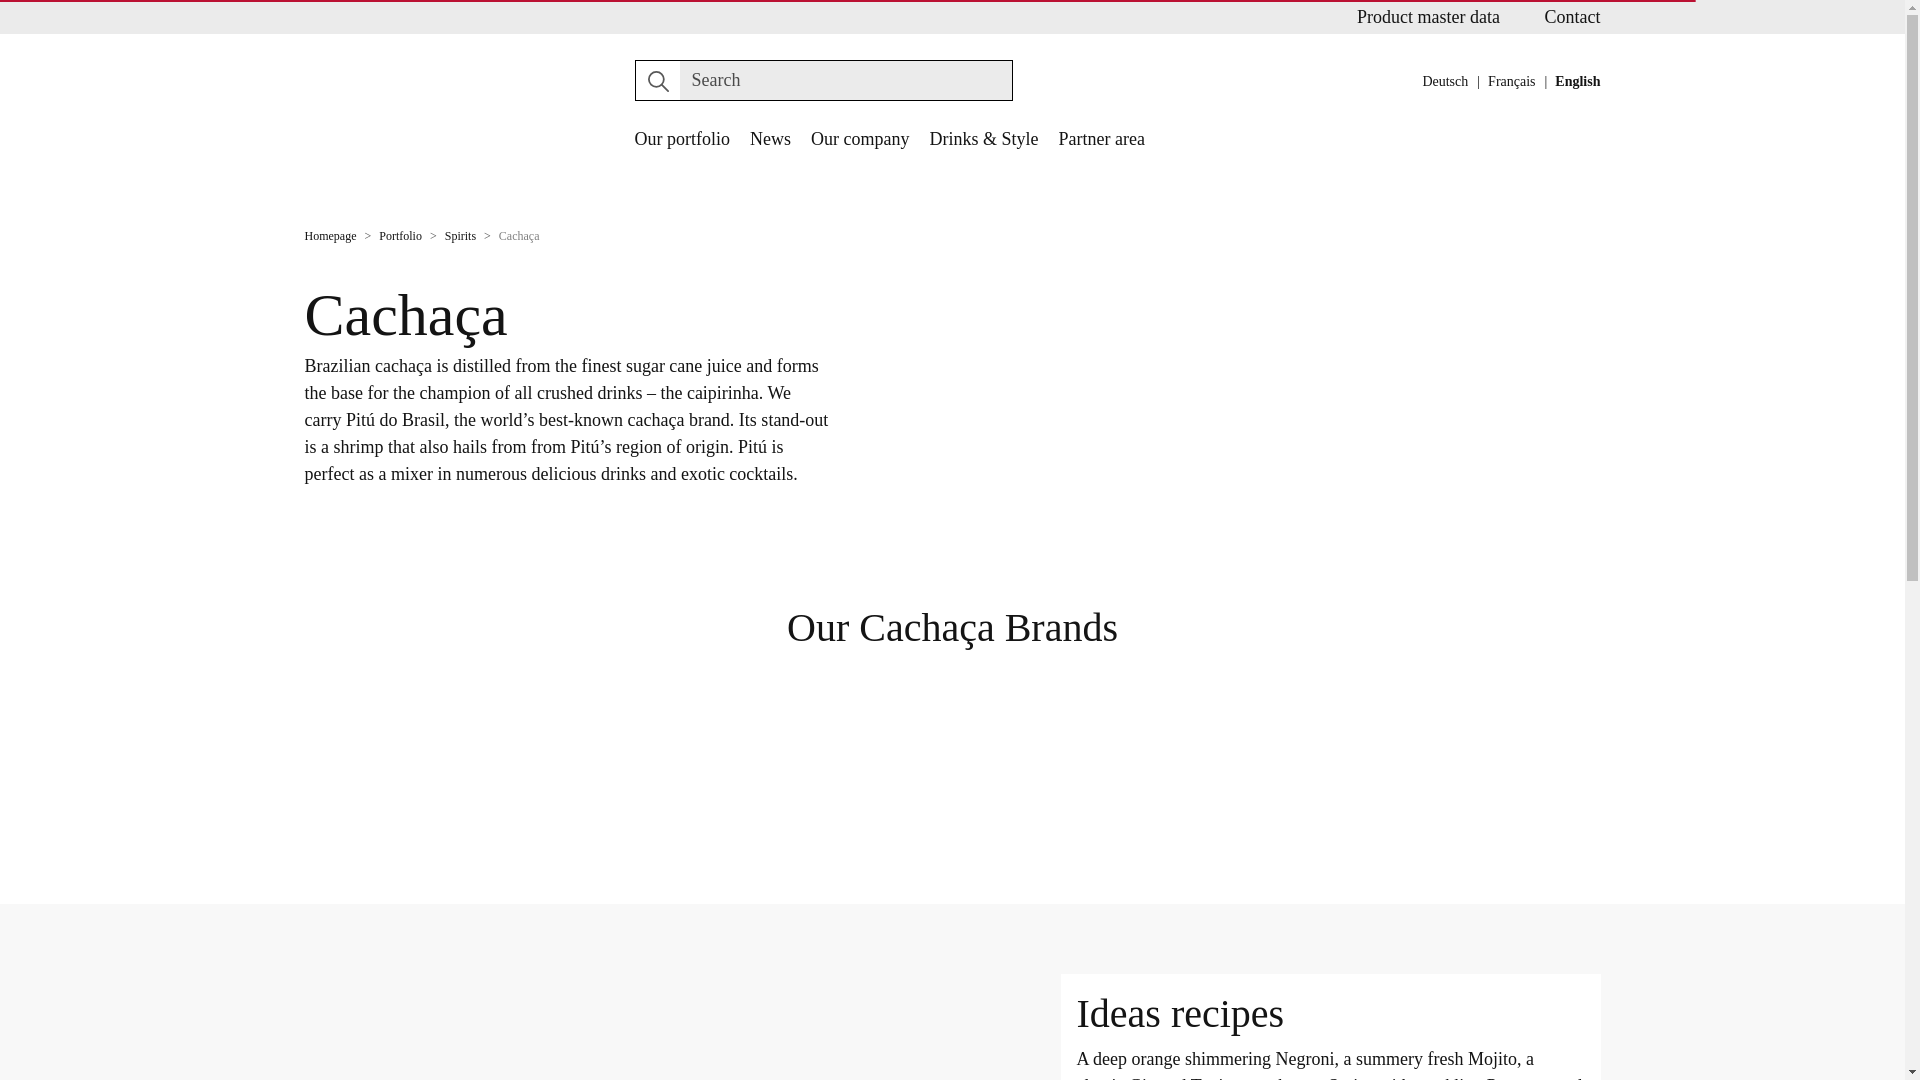  I want to click on Our company, so click(859, 140).